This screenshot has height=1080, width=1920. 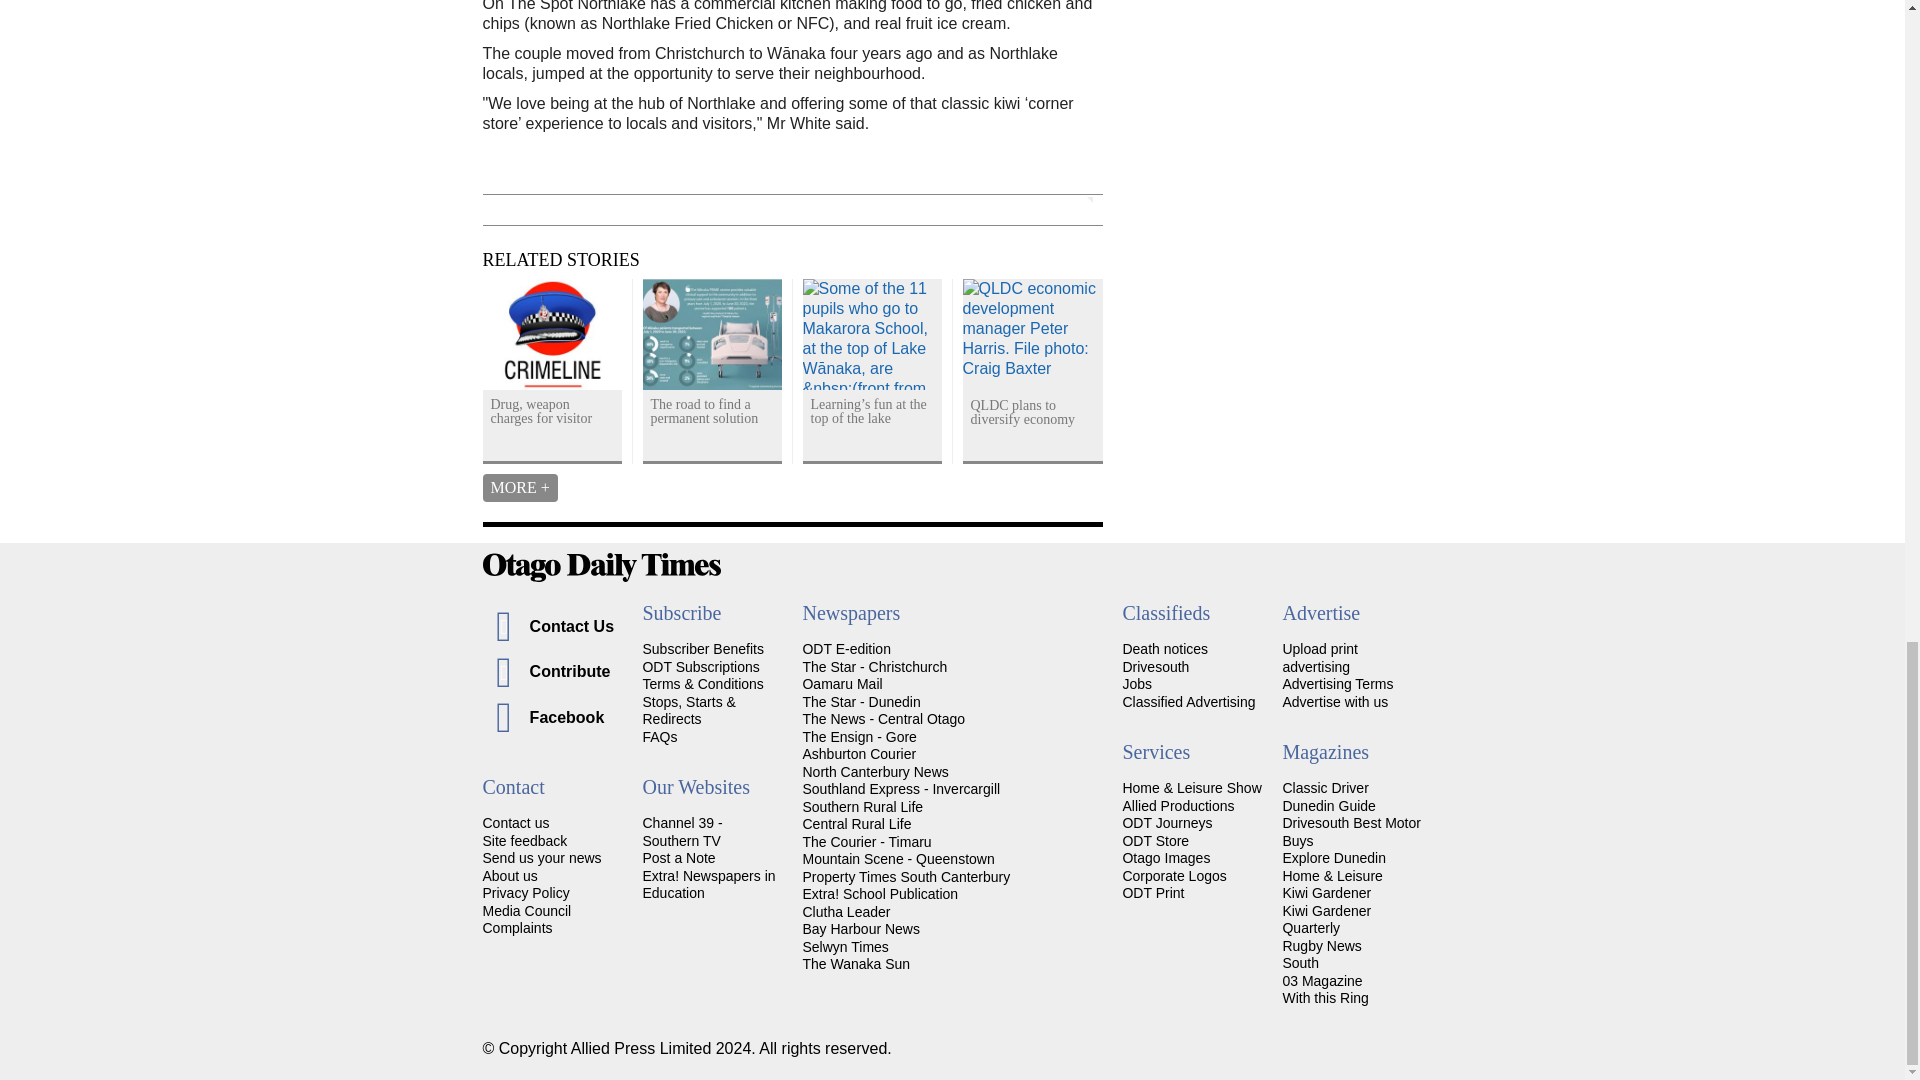 I want to click on Home, so click(x=952, y=567).